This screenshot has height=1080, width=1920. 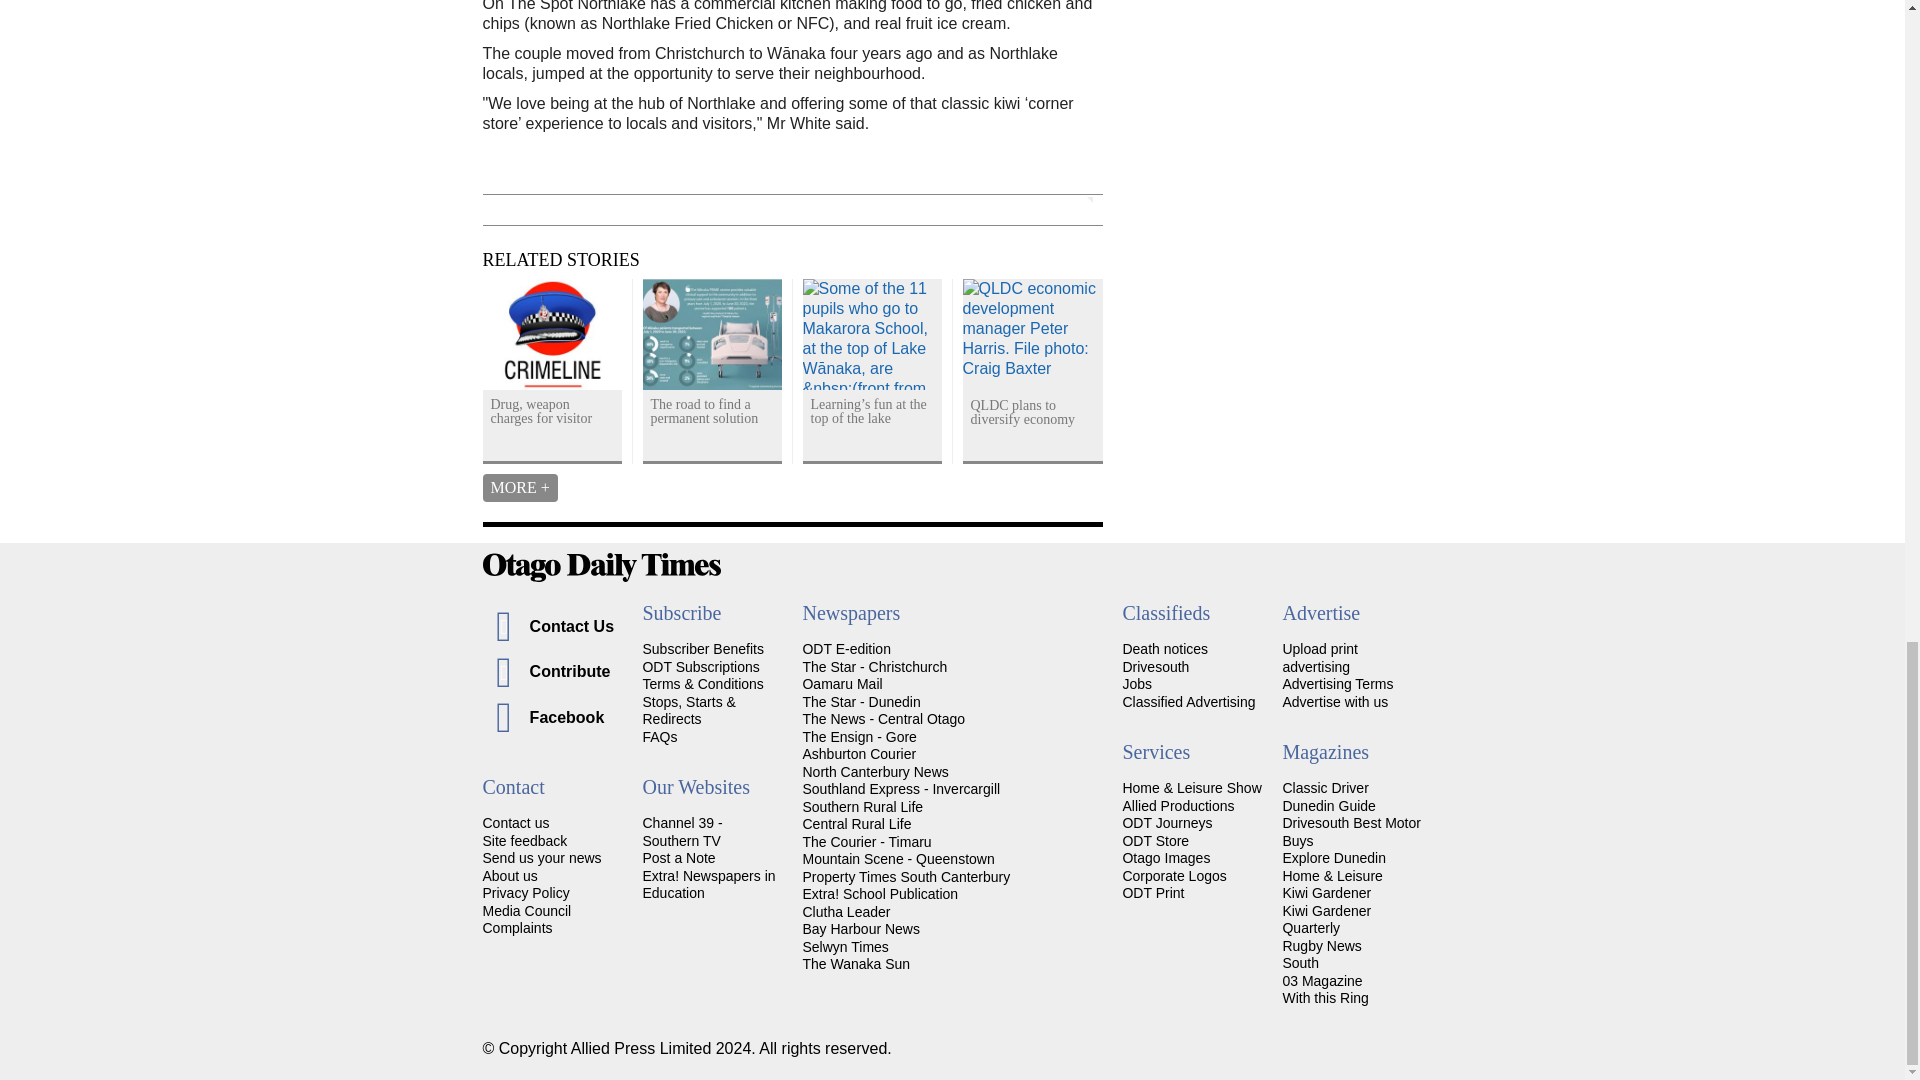 I want to click on Home, so click(x=952, y=567).